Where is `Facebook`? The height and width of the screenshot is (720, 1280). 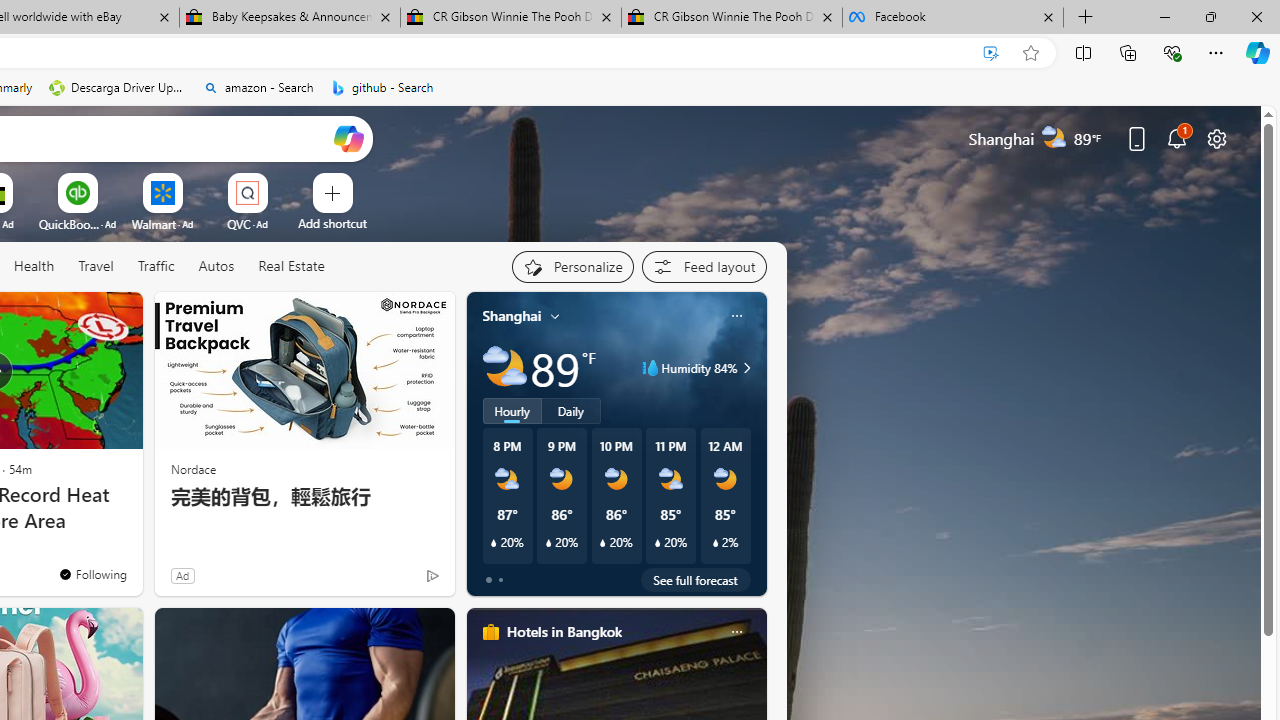 Facebook is located at coordinates (953, 18).